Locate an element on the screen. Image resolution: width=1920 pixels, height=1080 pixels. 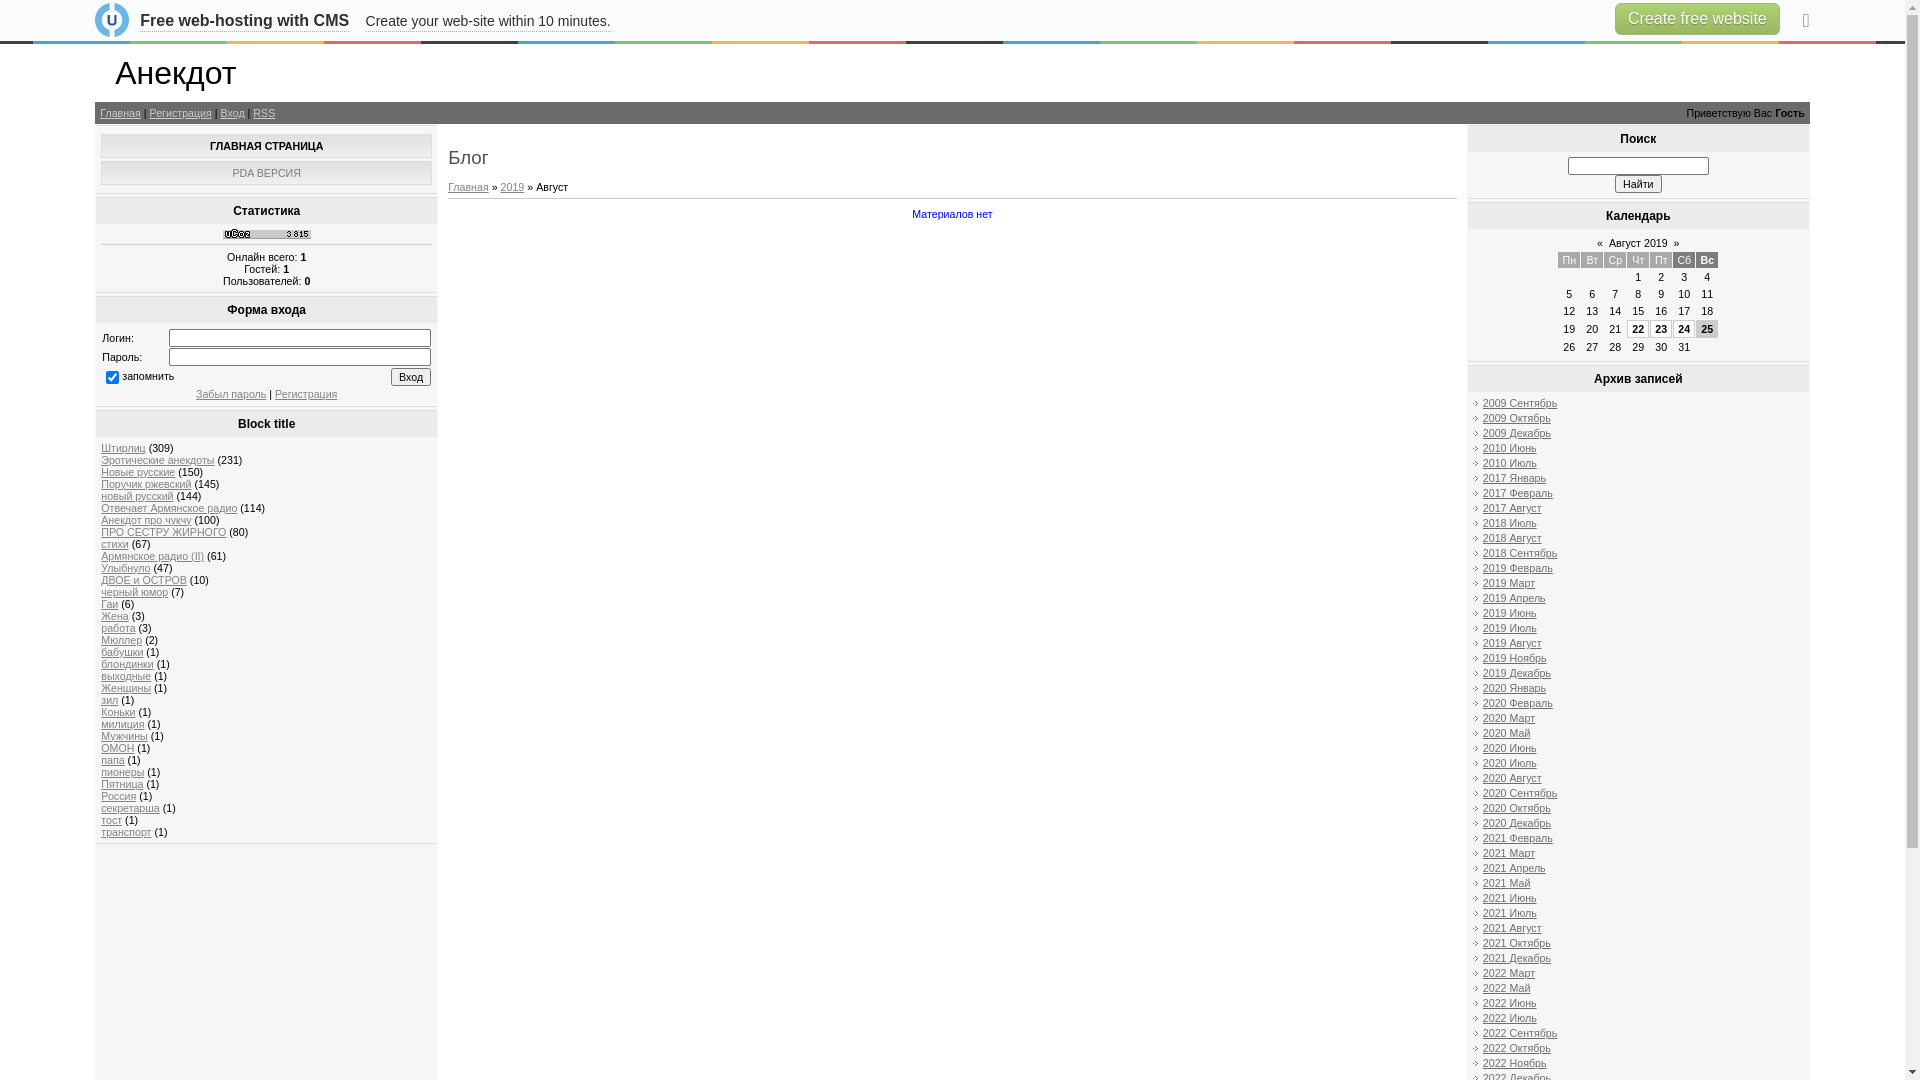
uCoz Counter is located at coordinates (267, 235).